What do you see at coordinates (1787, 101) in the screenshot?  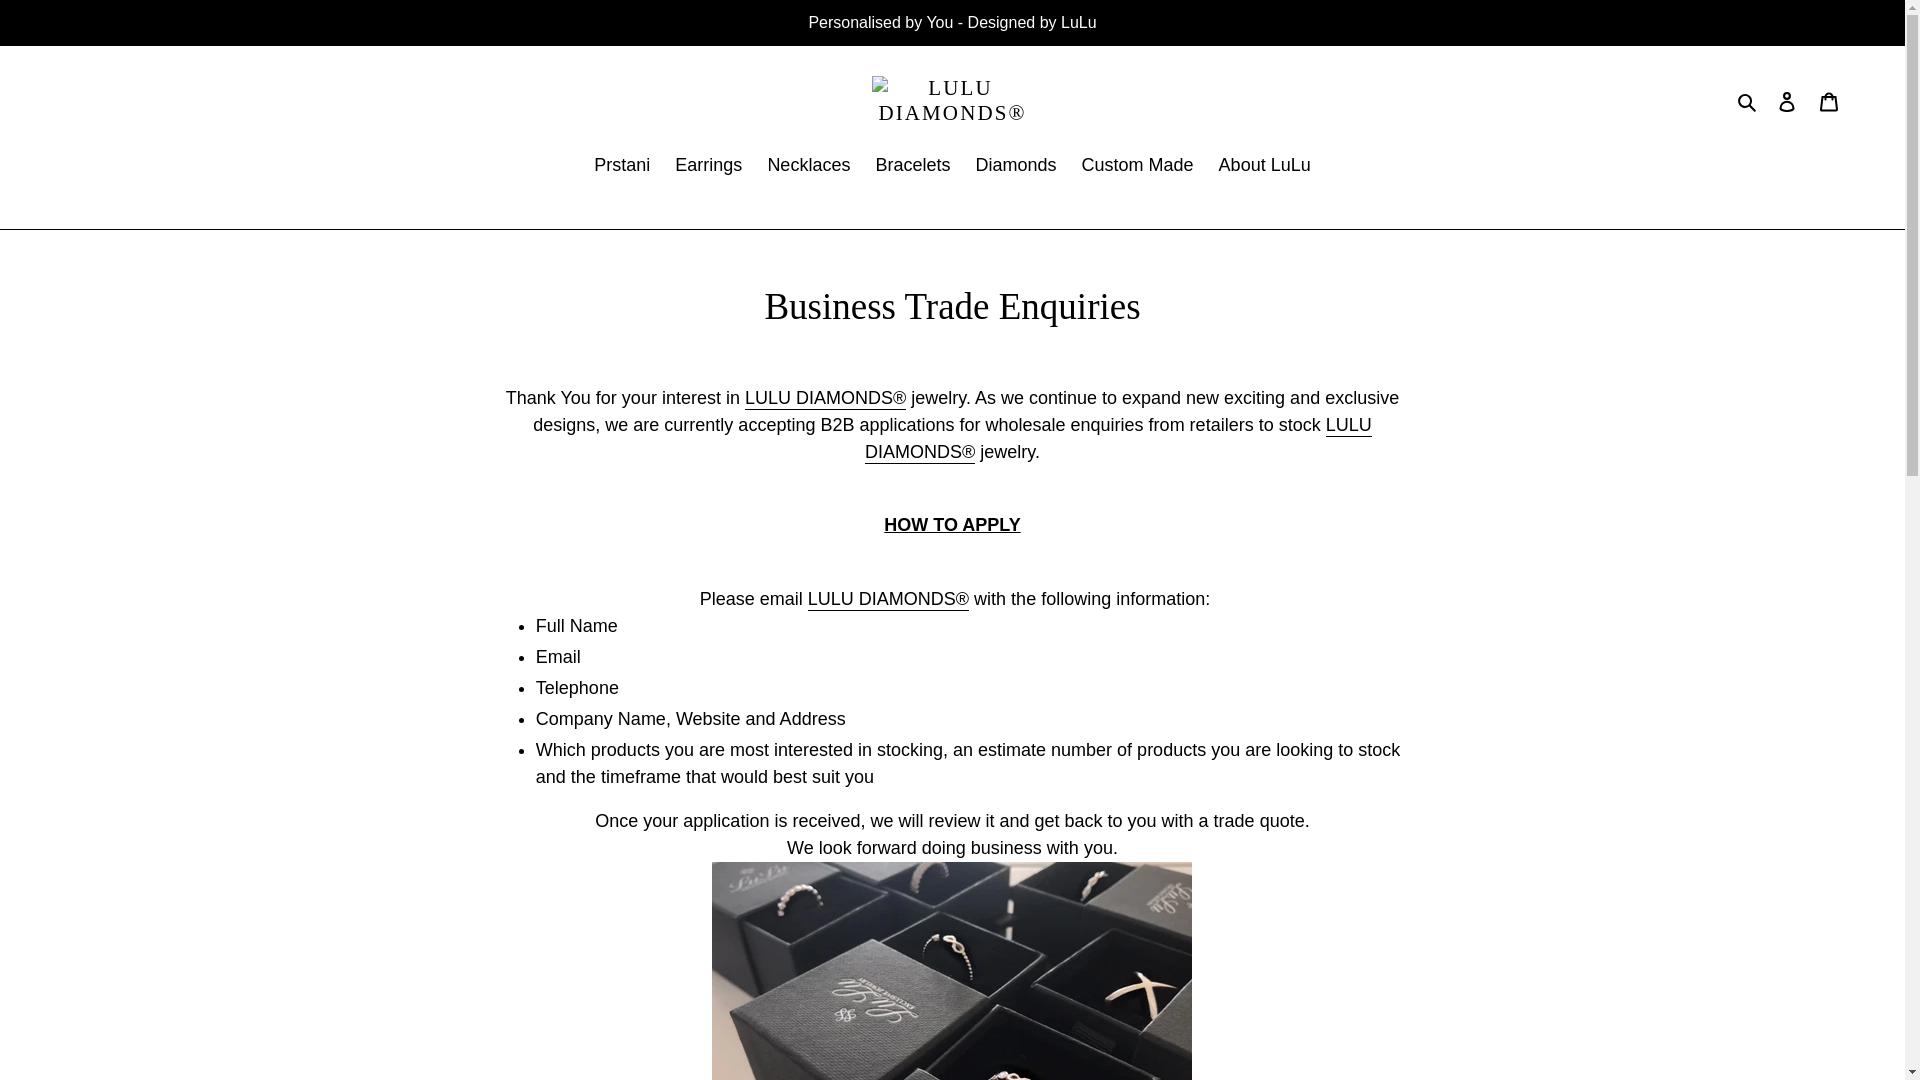 I see `Log in` at bounding box center [1787, 101].